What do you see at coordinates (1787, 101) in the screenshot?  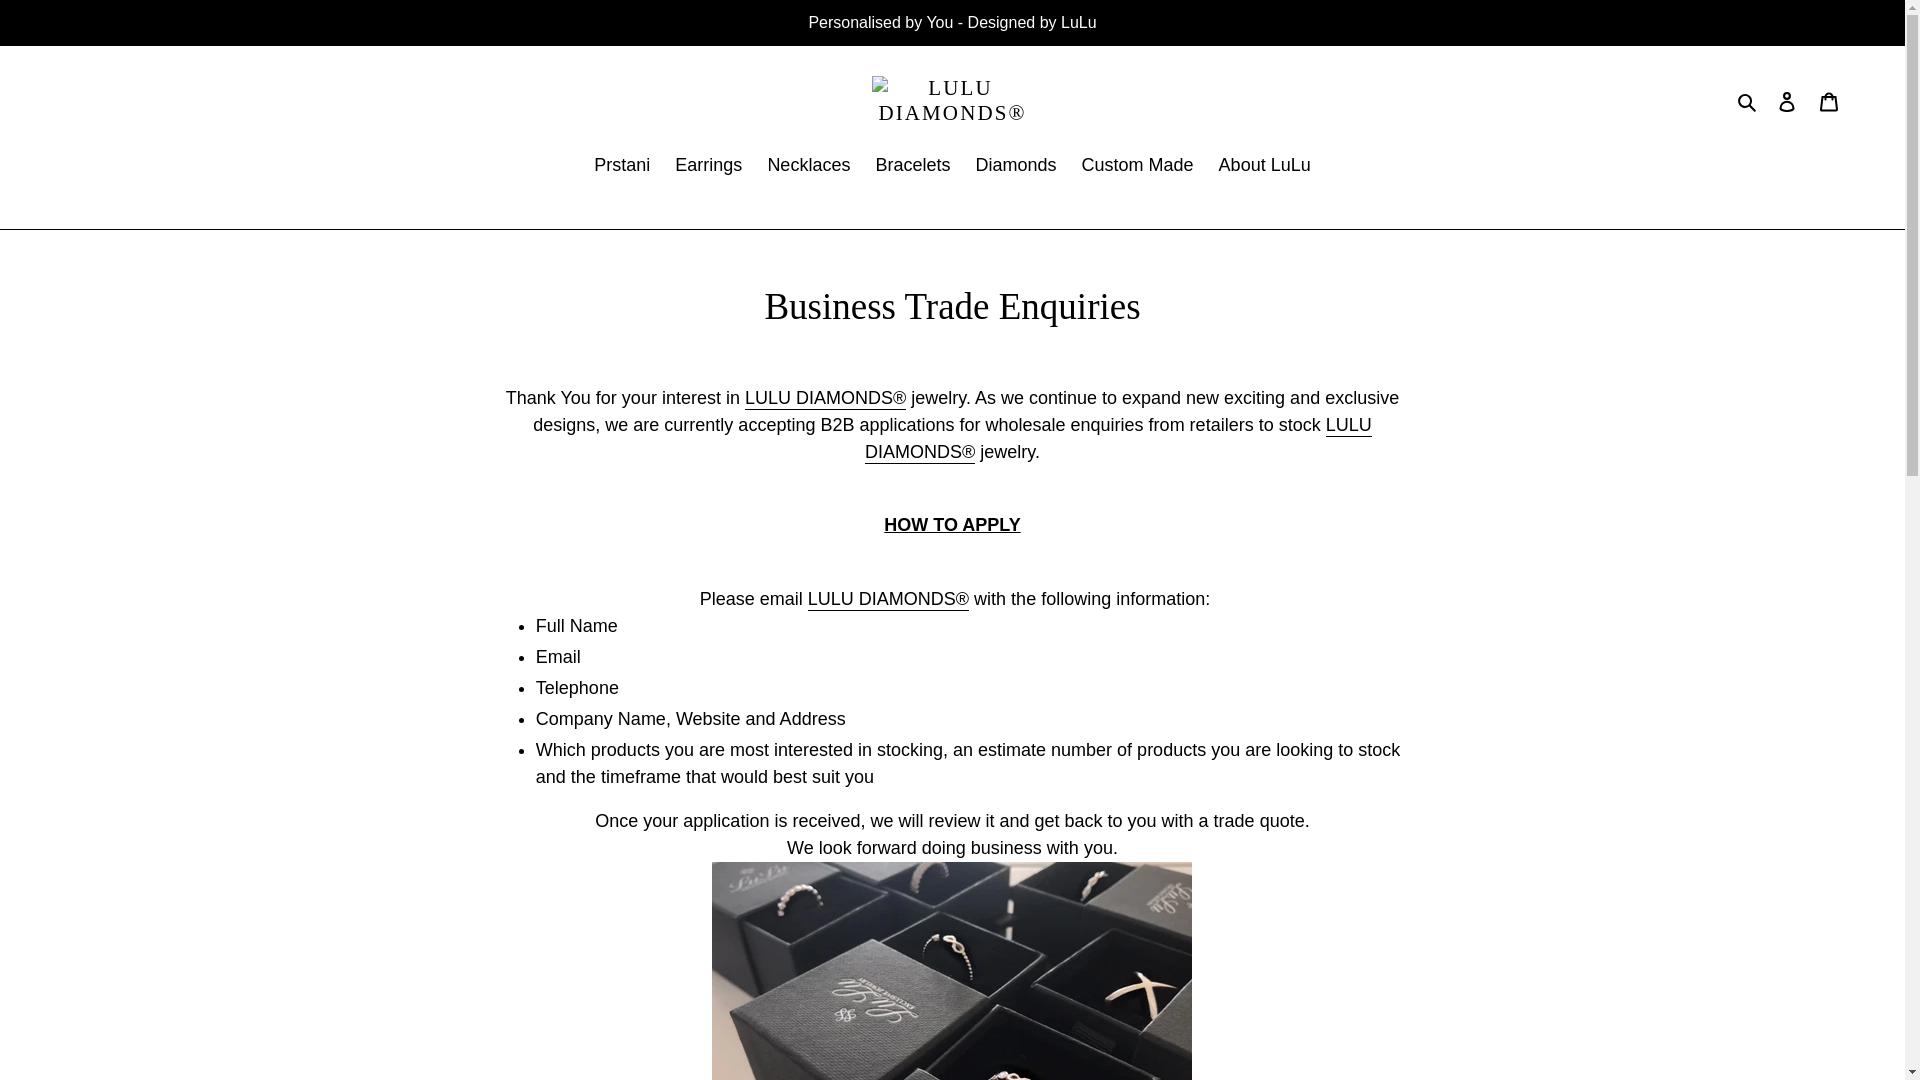 I see `Log in` at bounding box center [1787, 101].